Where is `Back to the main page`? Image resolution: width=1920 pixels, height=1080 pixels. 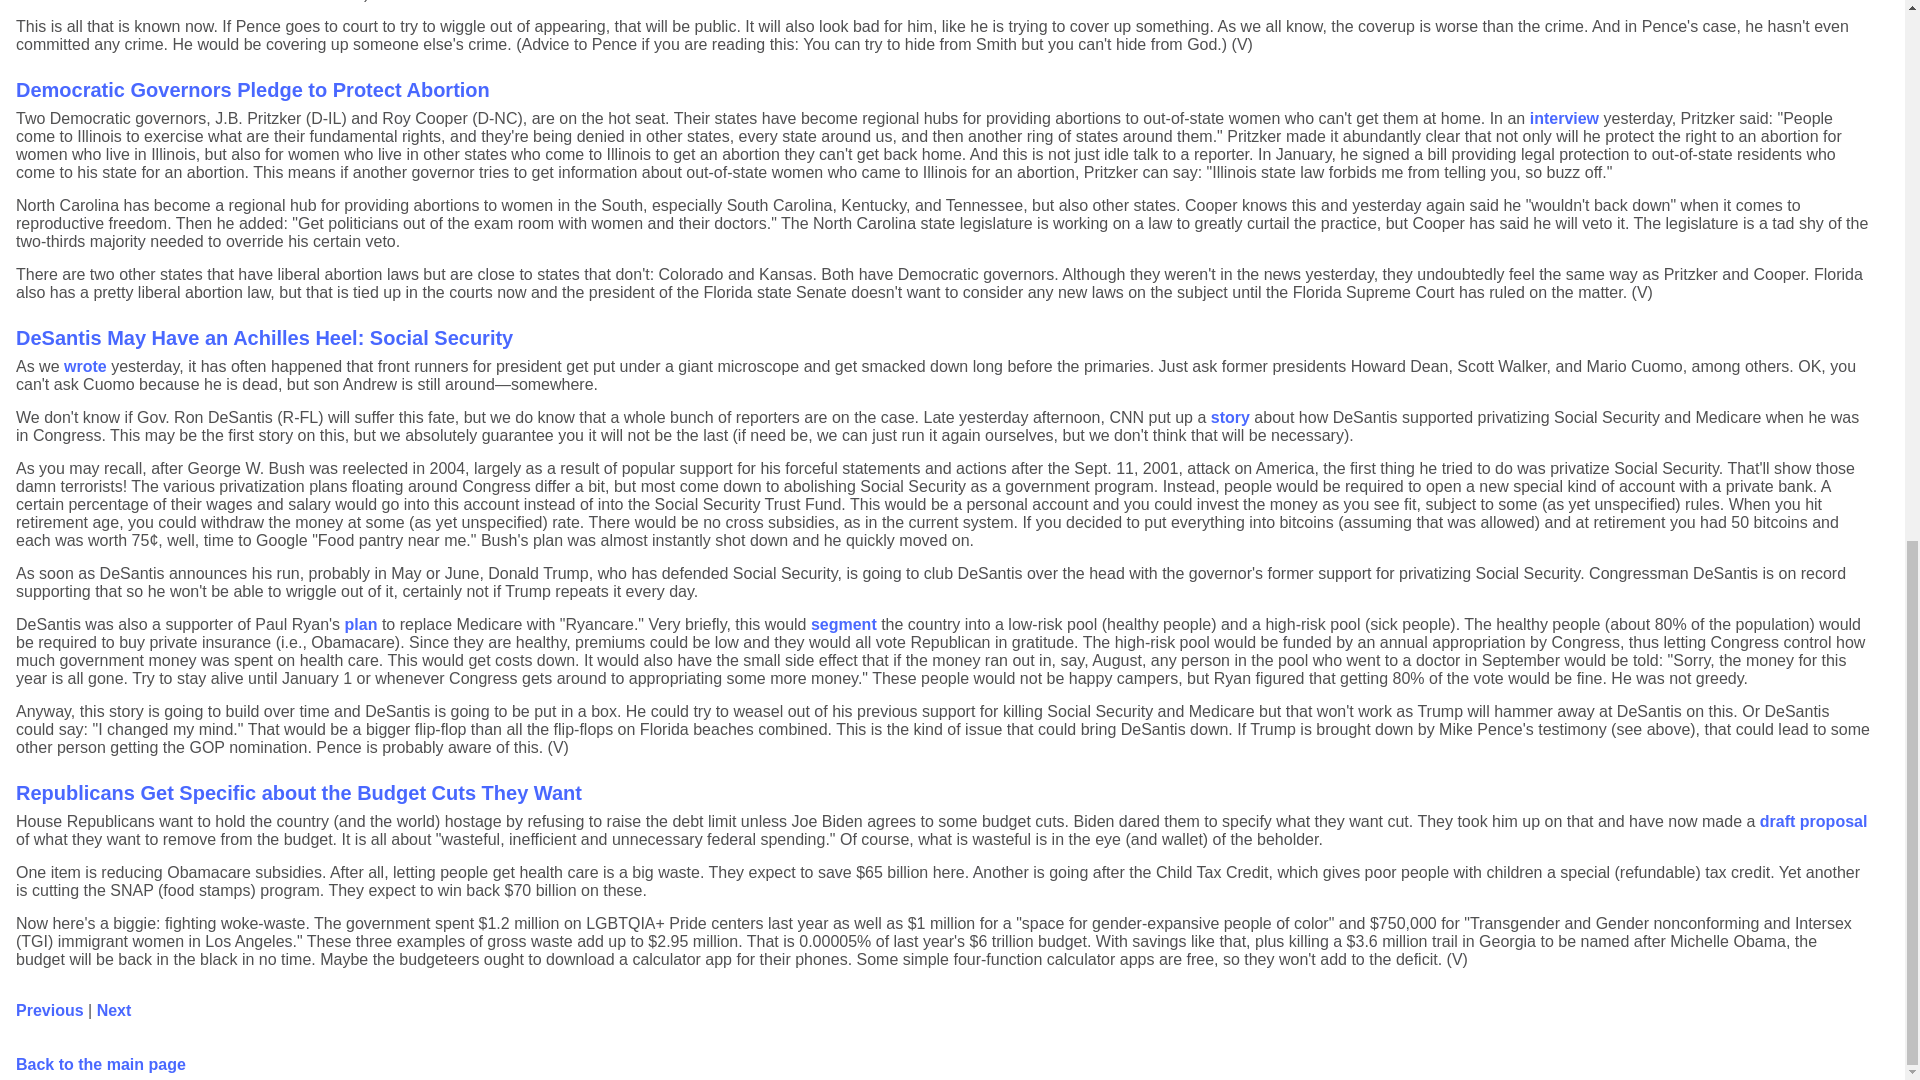
Back to the main page is located at coordinates (100, 1064).